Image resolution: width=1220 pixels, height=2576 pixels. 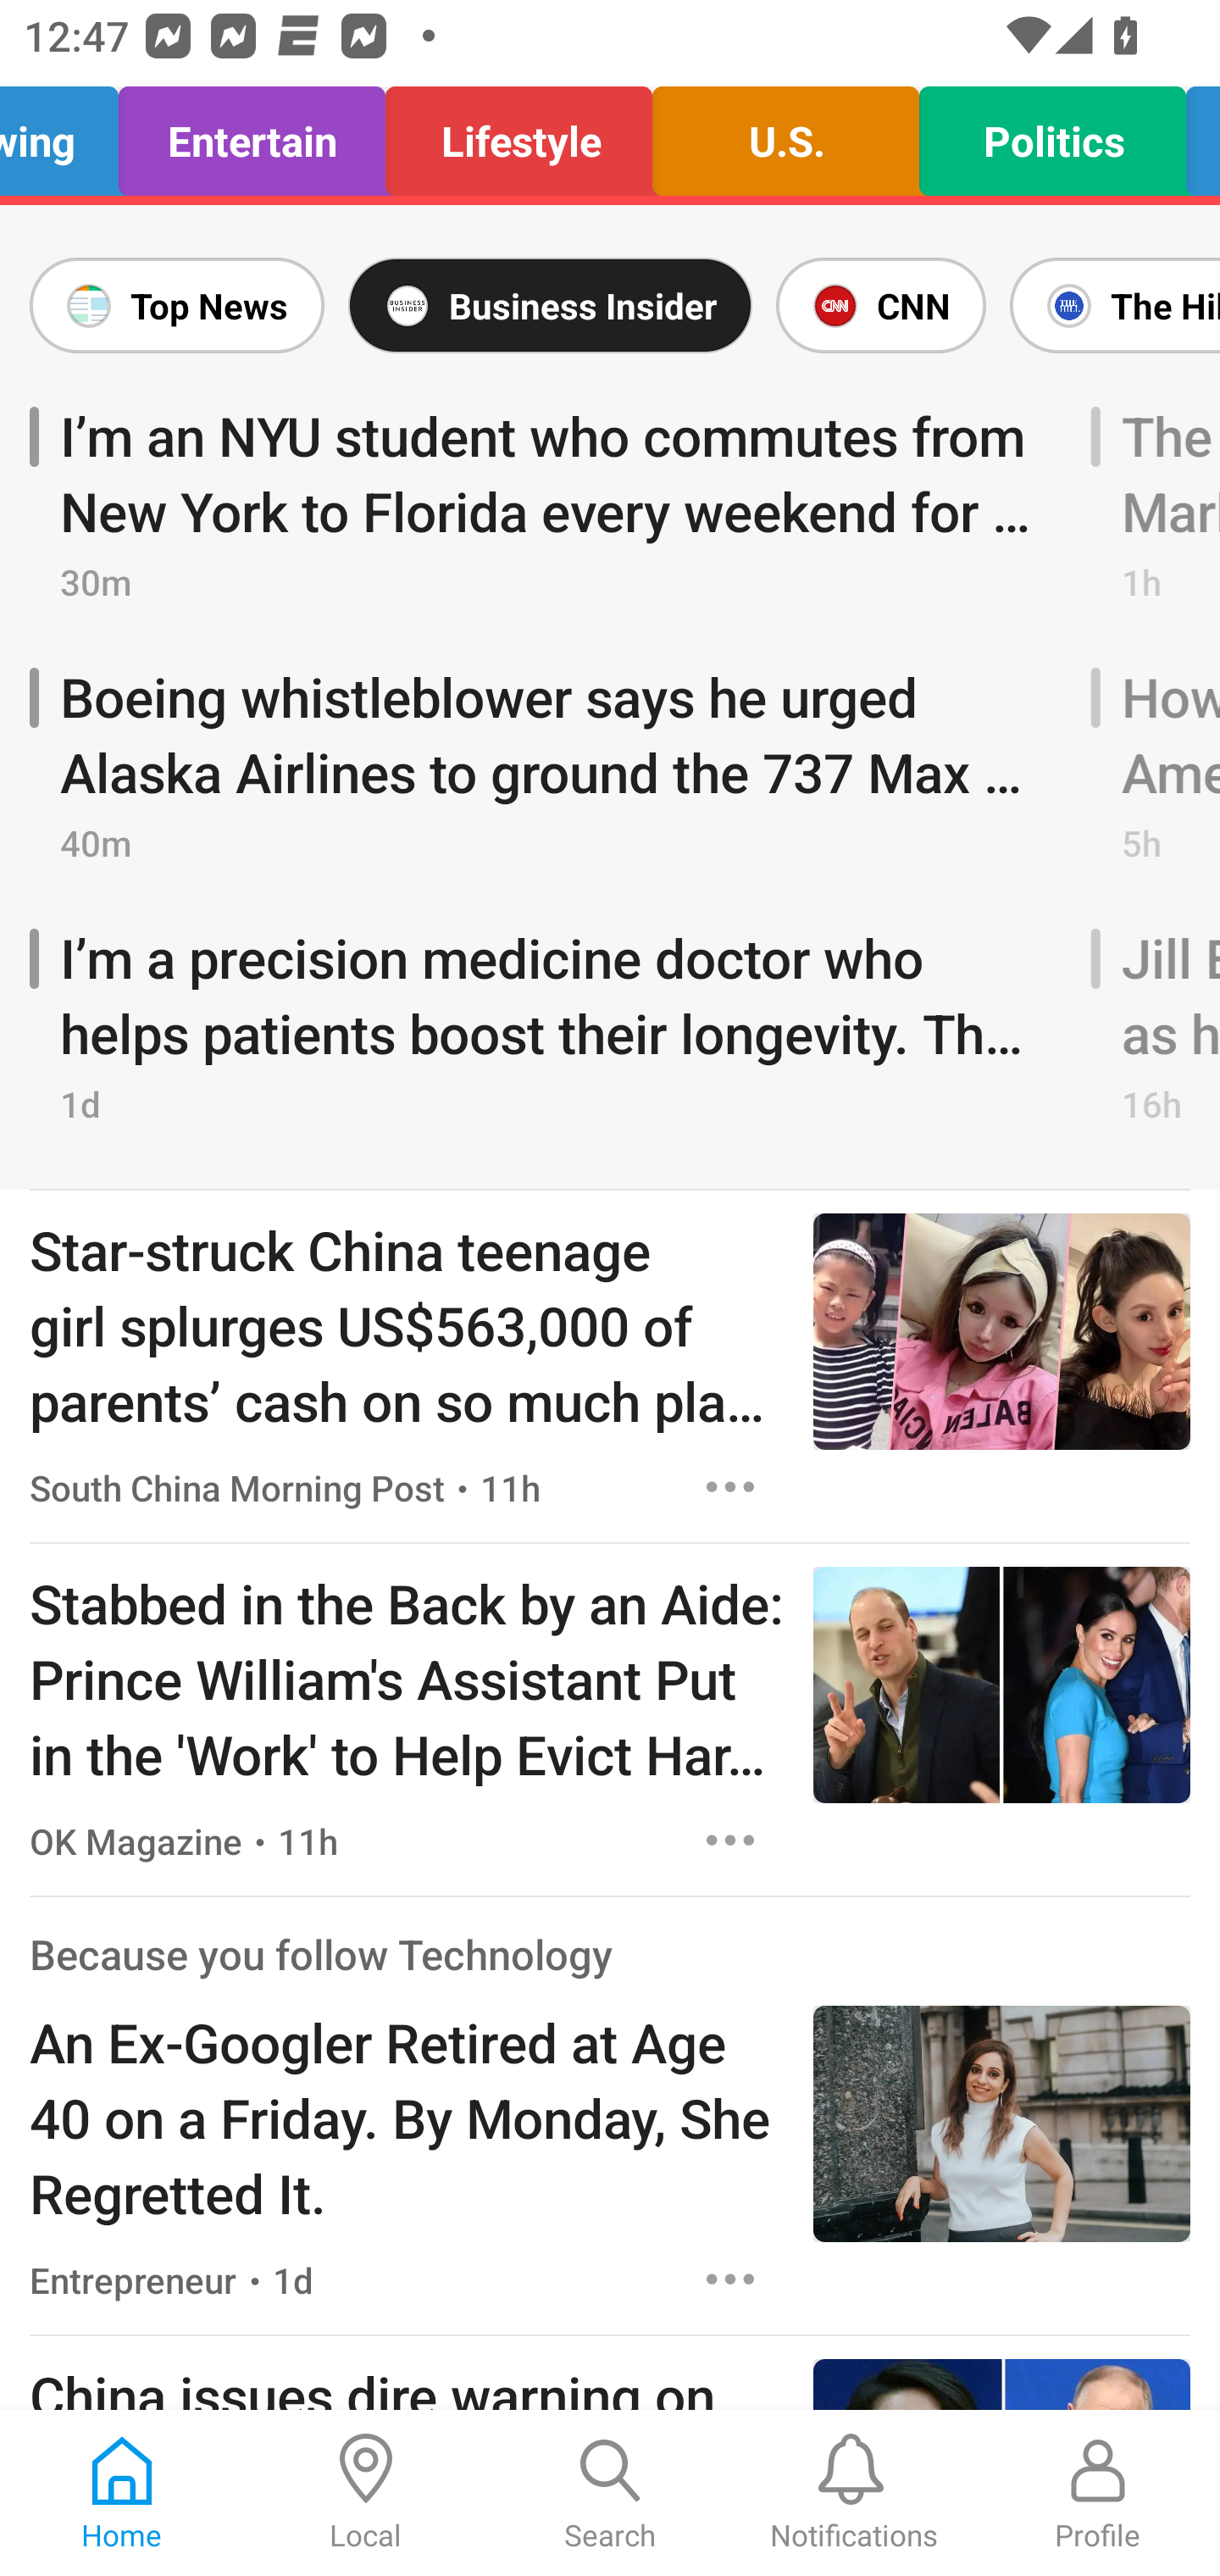 What do you see at coordinates (183, 305) in the screenshot?
I see `Top News` at bounding box center [183, 305].